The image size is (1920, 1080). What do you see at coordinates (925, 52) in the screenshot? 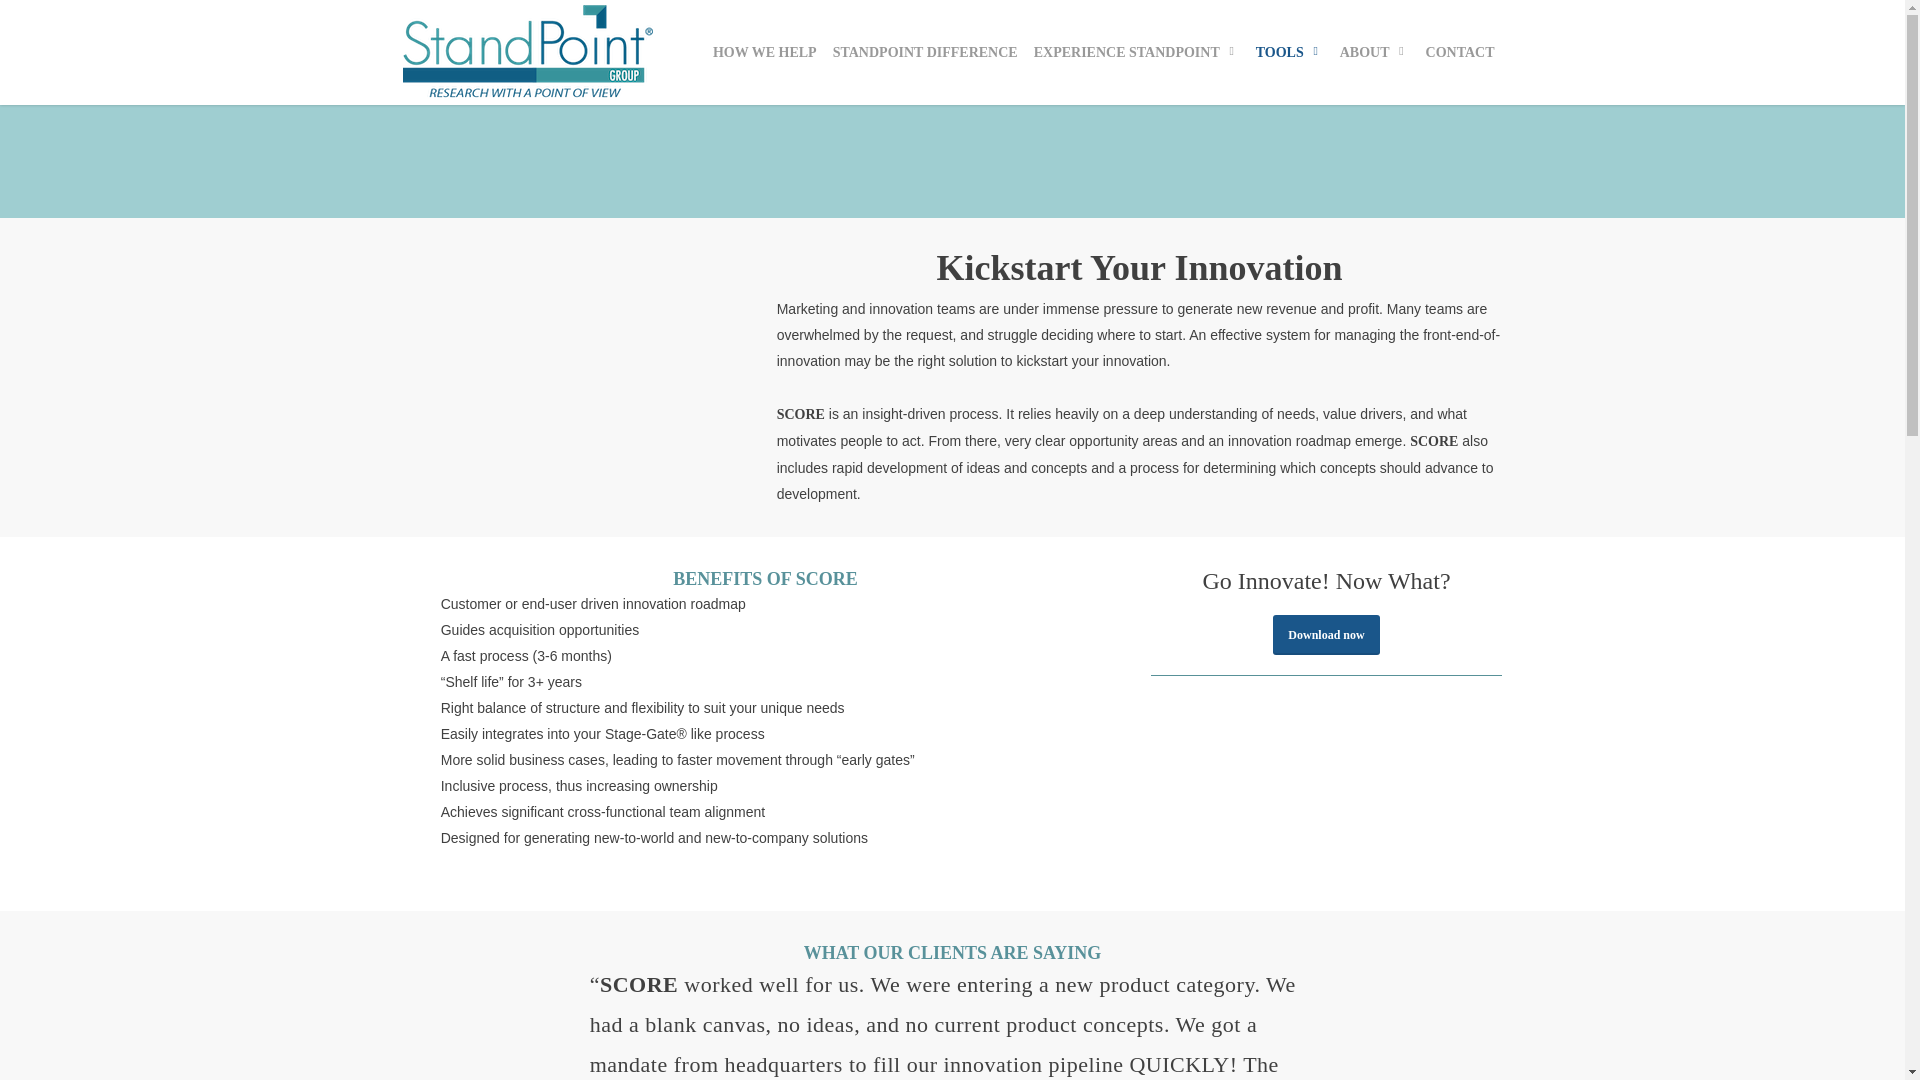
I see `STANDPOINT DIFFERENCE` at bounding box center [925, 52].